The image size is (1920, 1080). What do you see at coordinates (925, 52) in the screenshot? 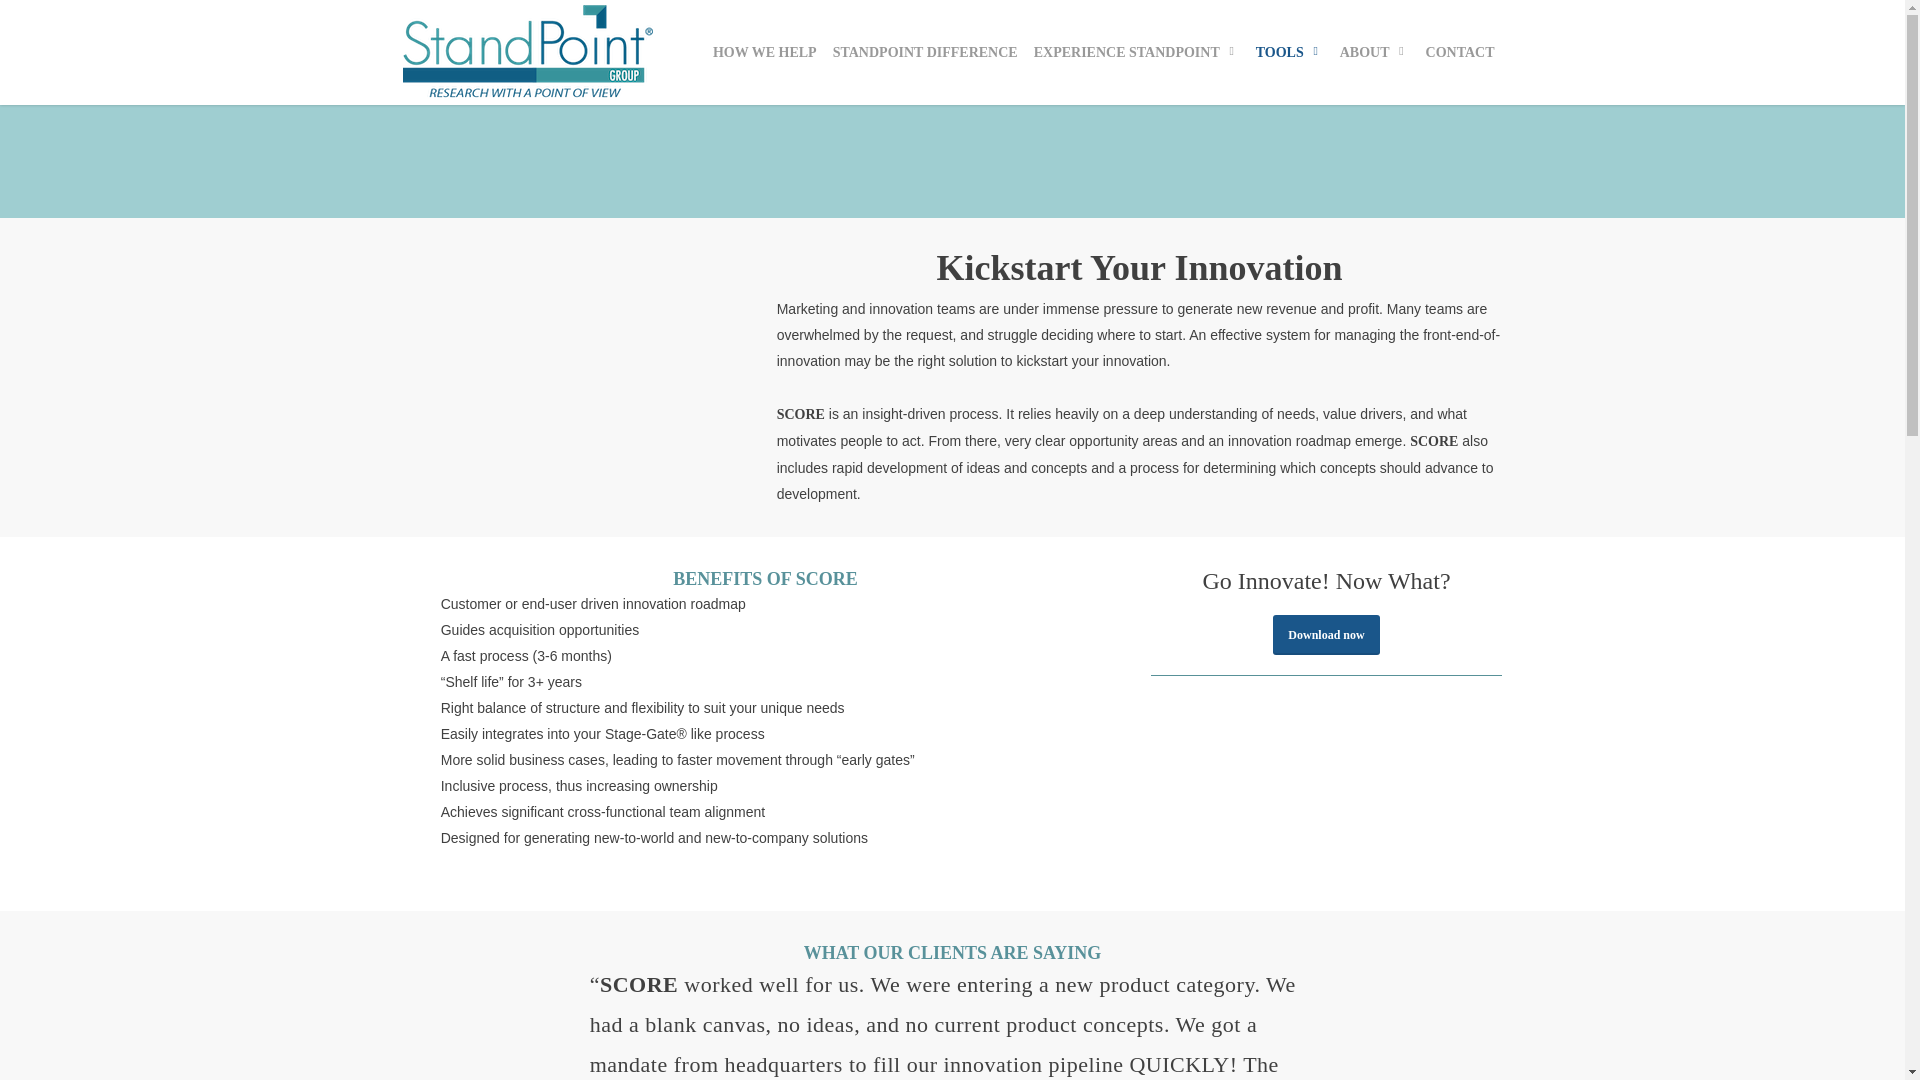
I see `STANDPOINT DIFFERENCE` at bounding box center [925, 52].